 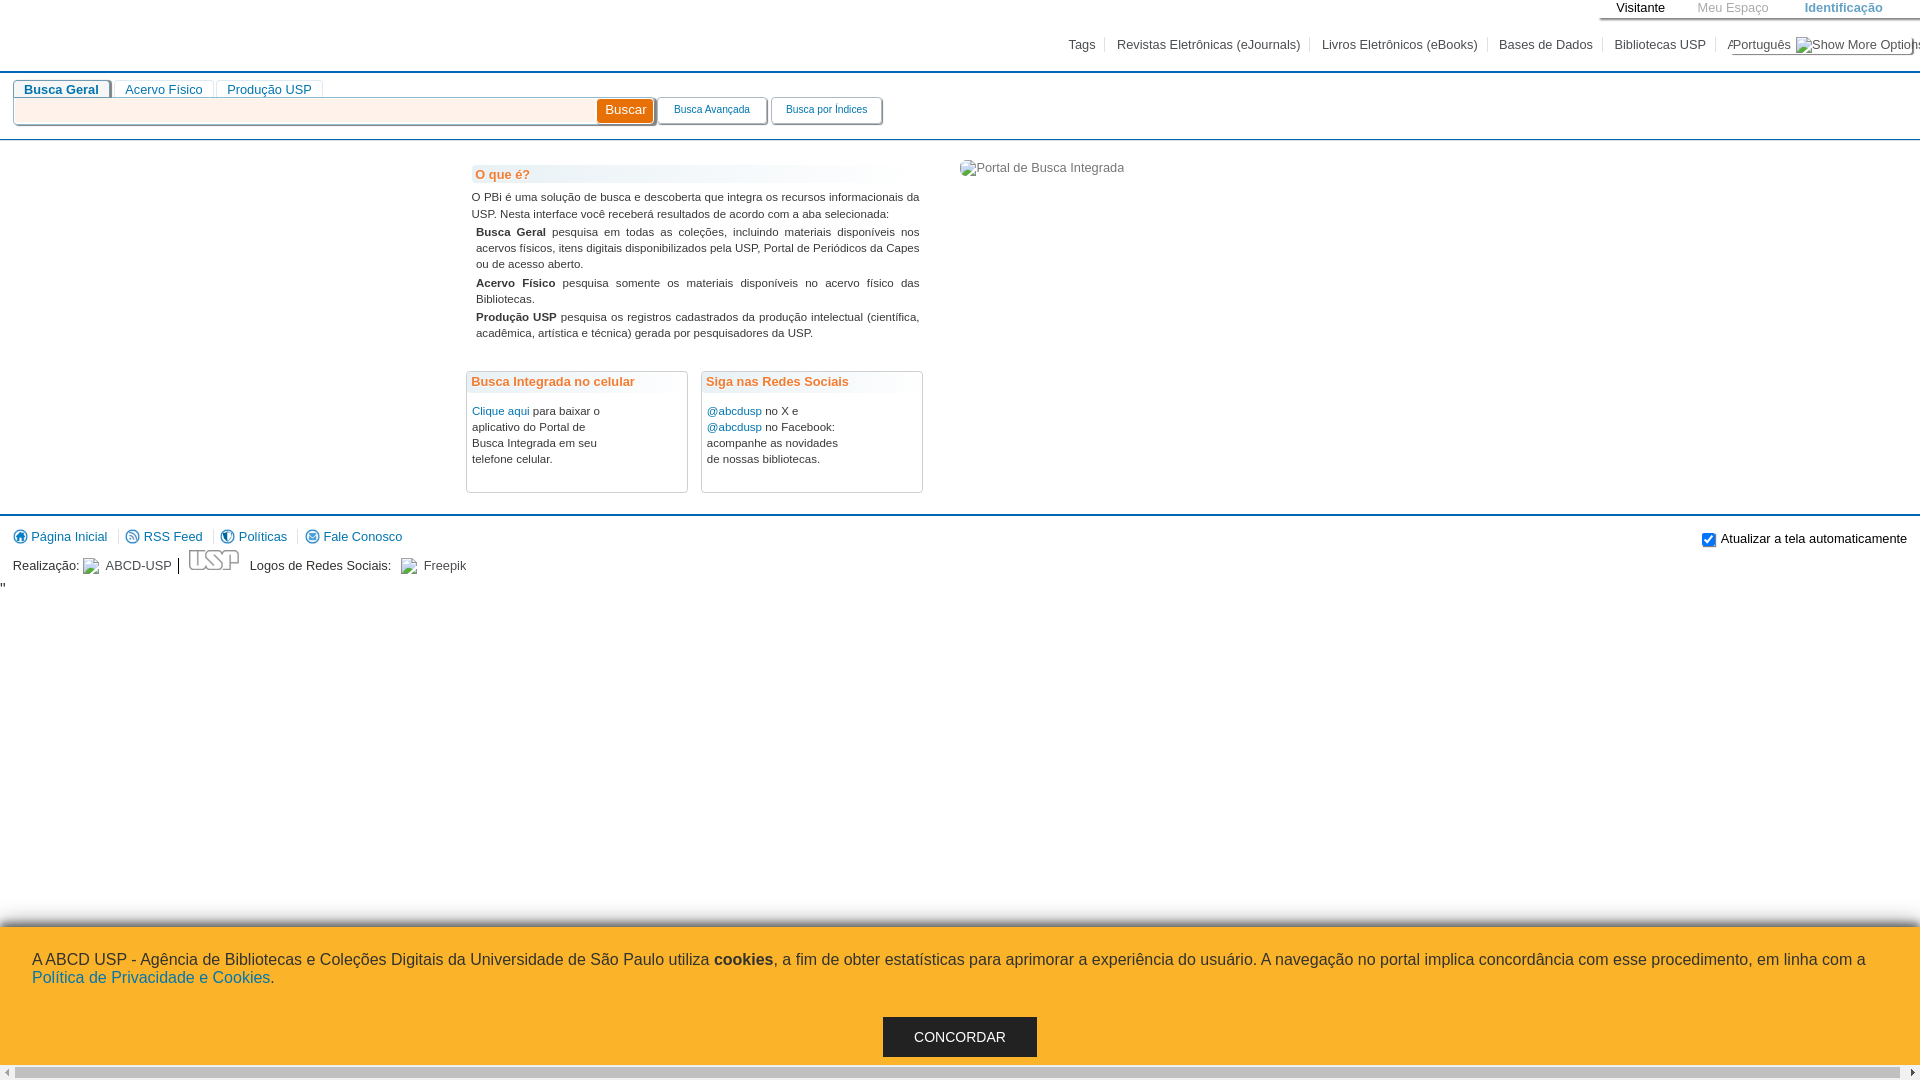 I want to click on Bibliotecas USP, so click(x=1661, y=44).